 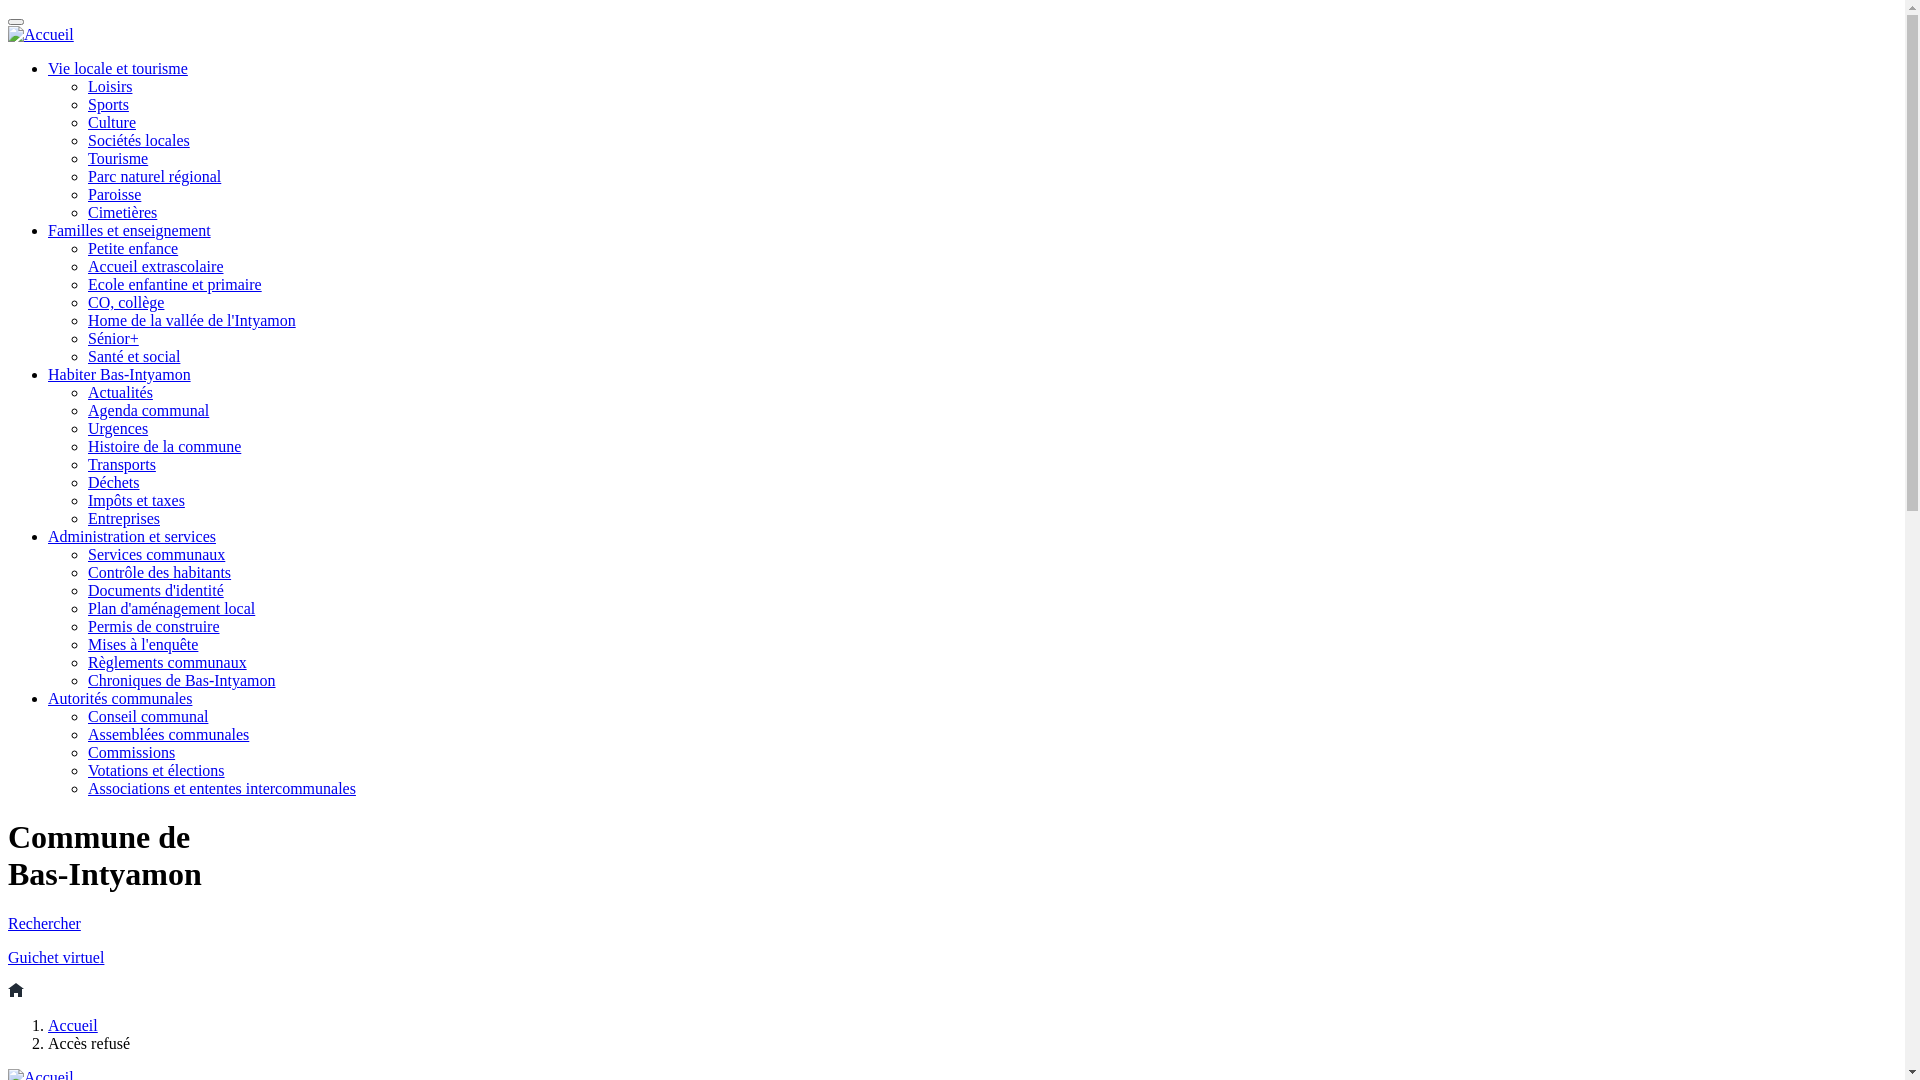 I want to click on Histoire de la commune, so click(x=164, y=446).